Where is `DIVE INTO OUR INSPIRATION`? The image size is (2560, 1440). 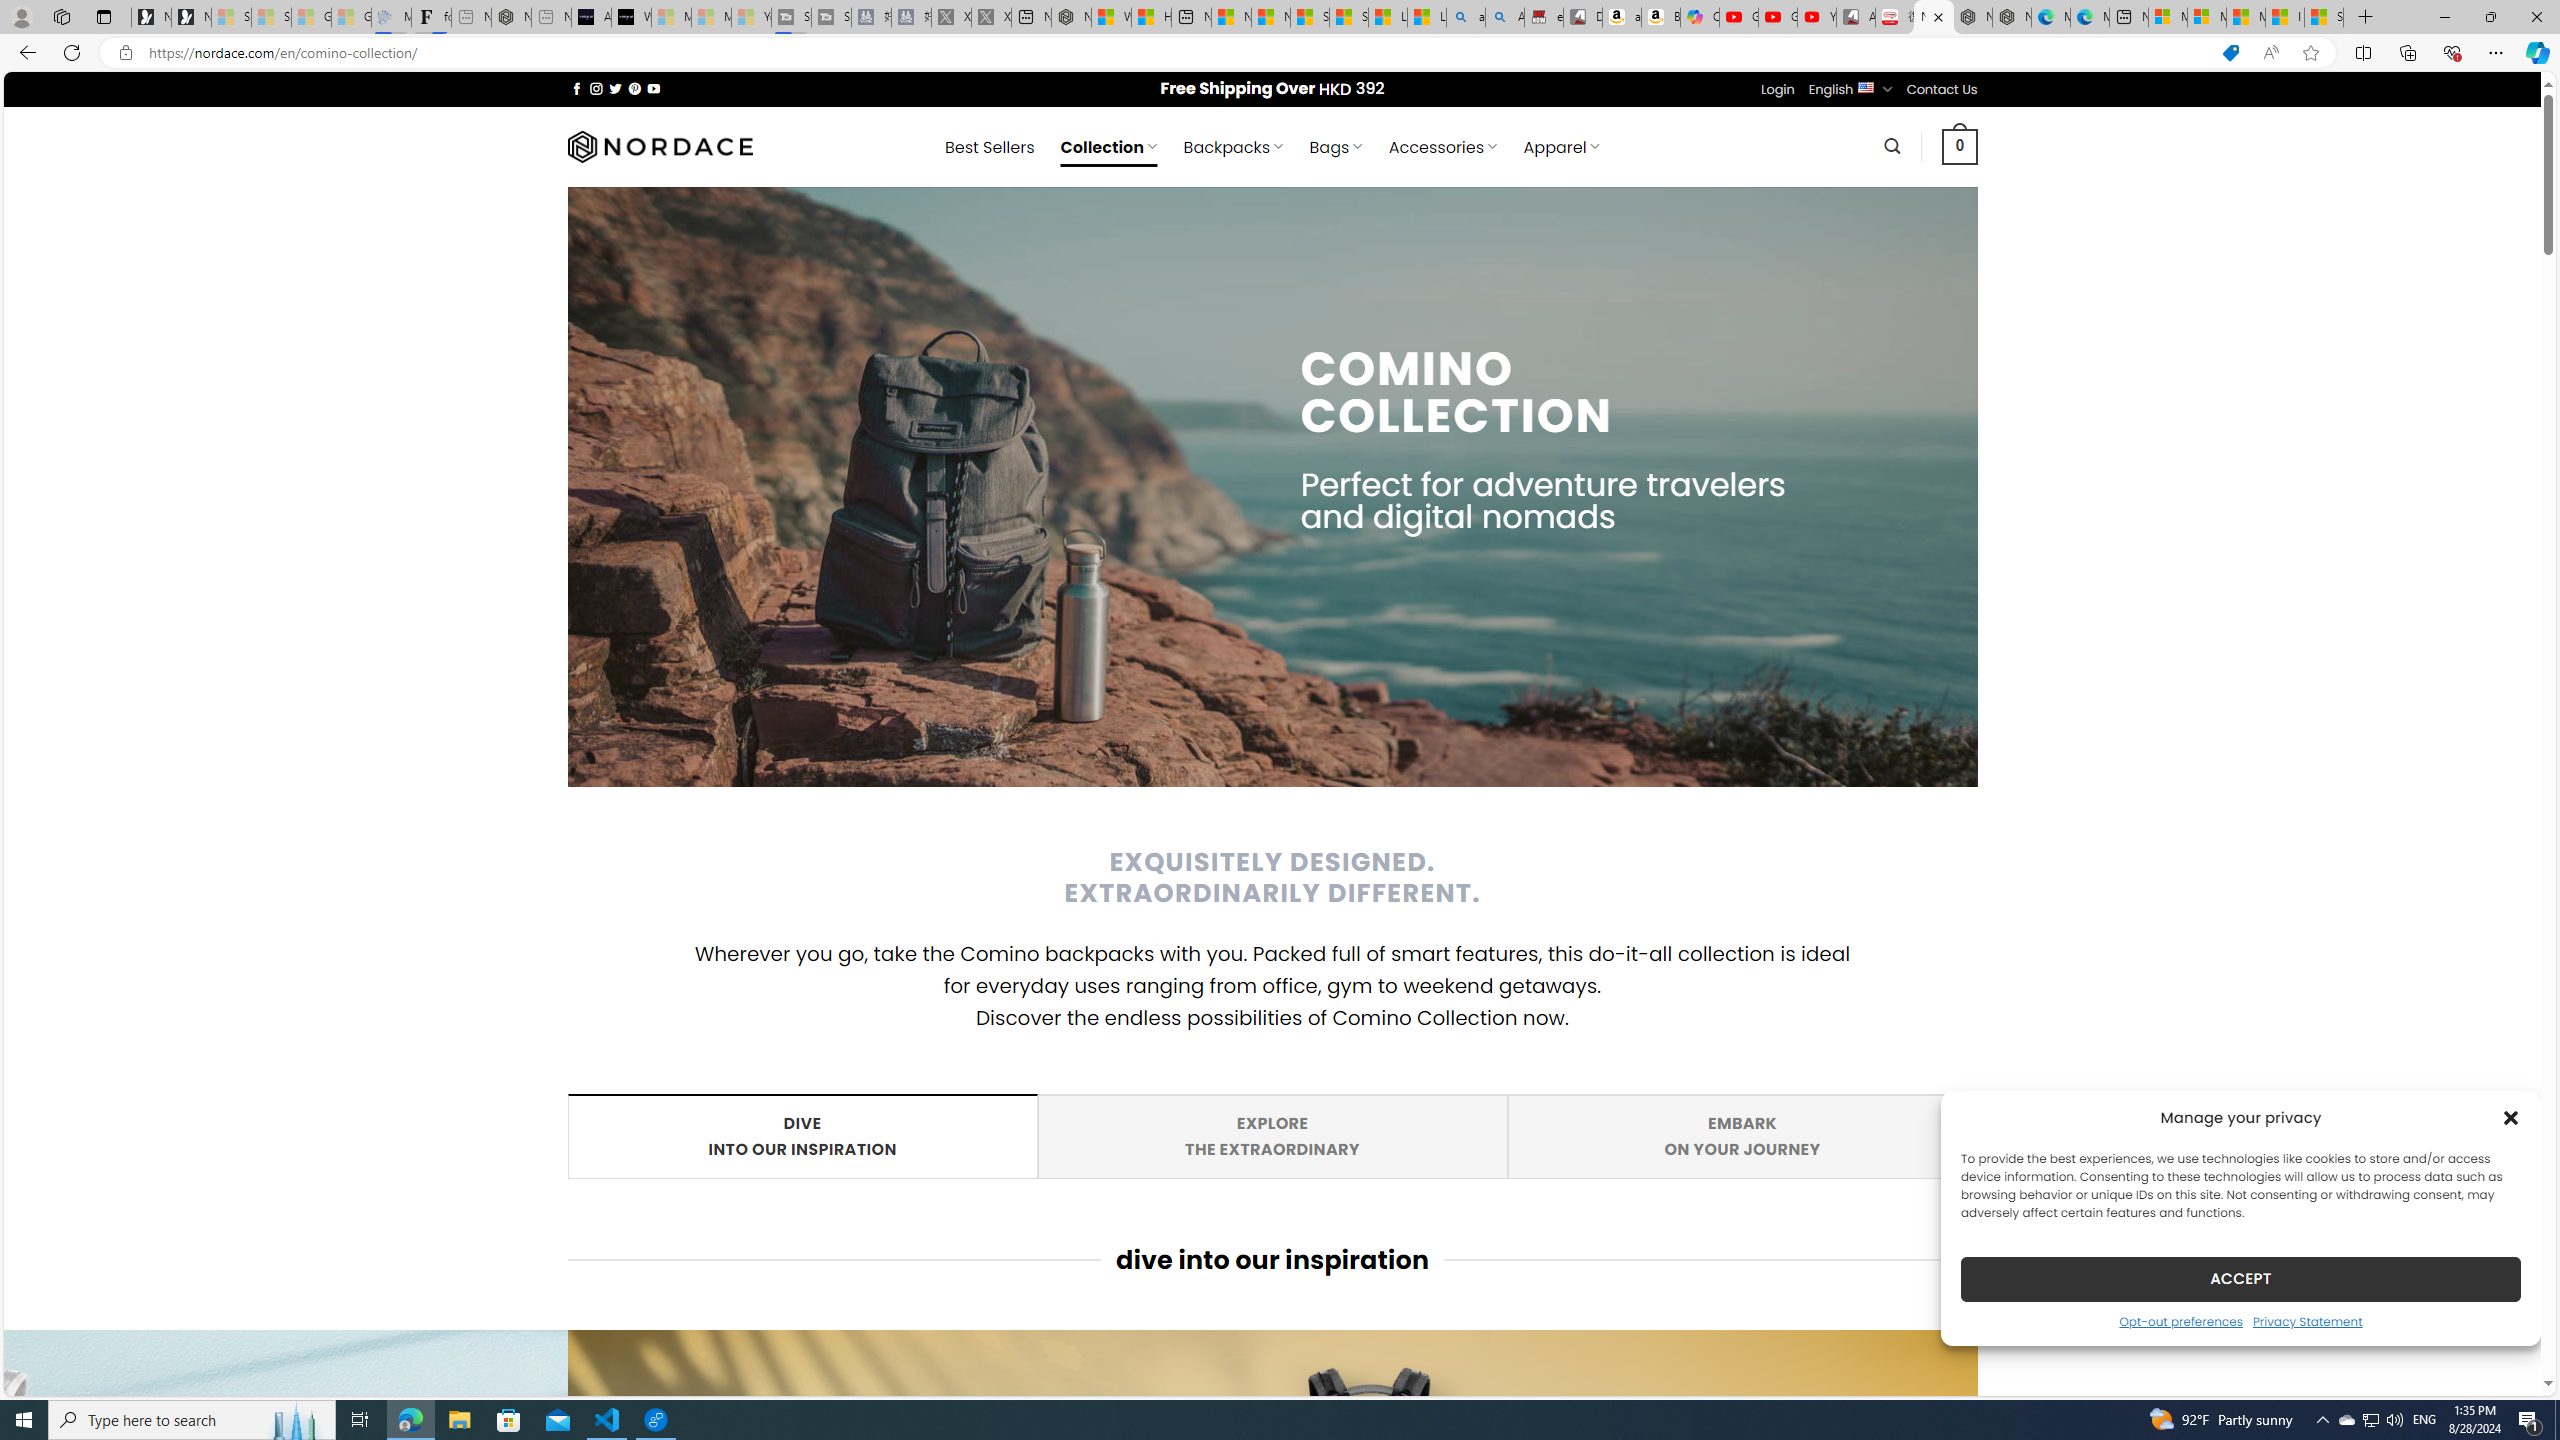 DIVE INTO OUR INSPIRATION is located at coordinates (800, 1136).